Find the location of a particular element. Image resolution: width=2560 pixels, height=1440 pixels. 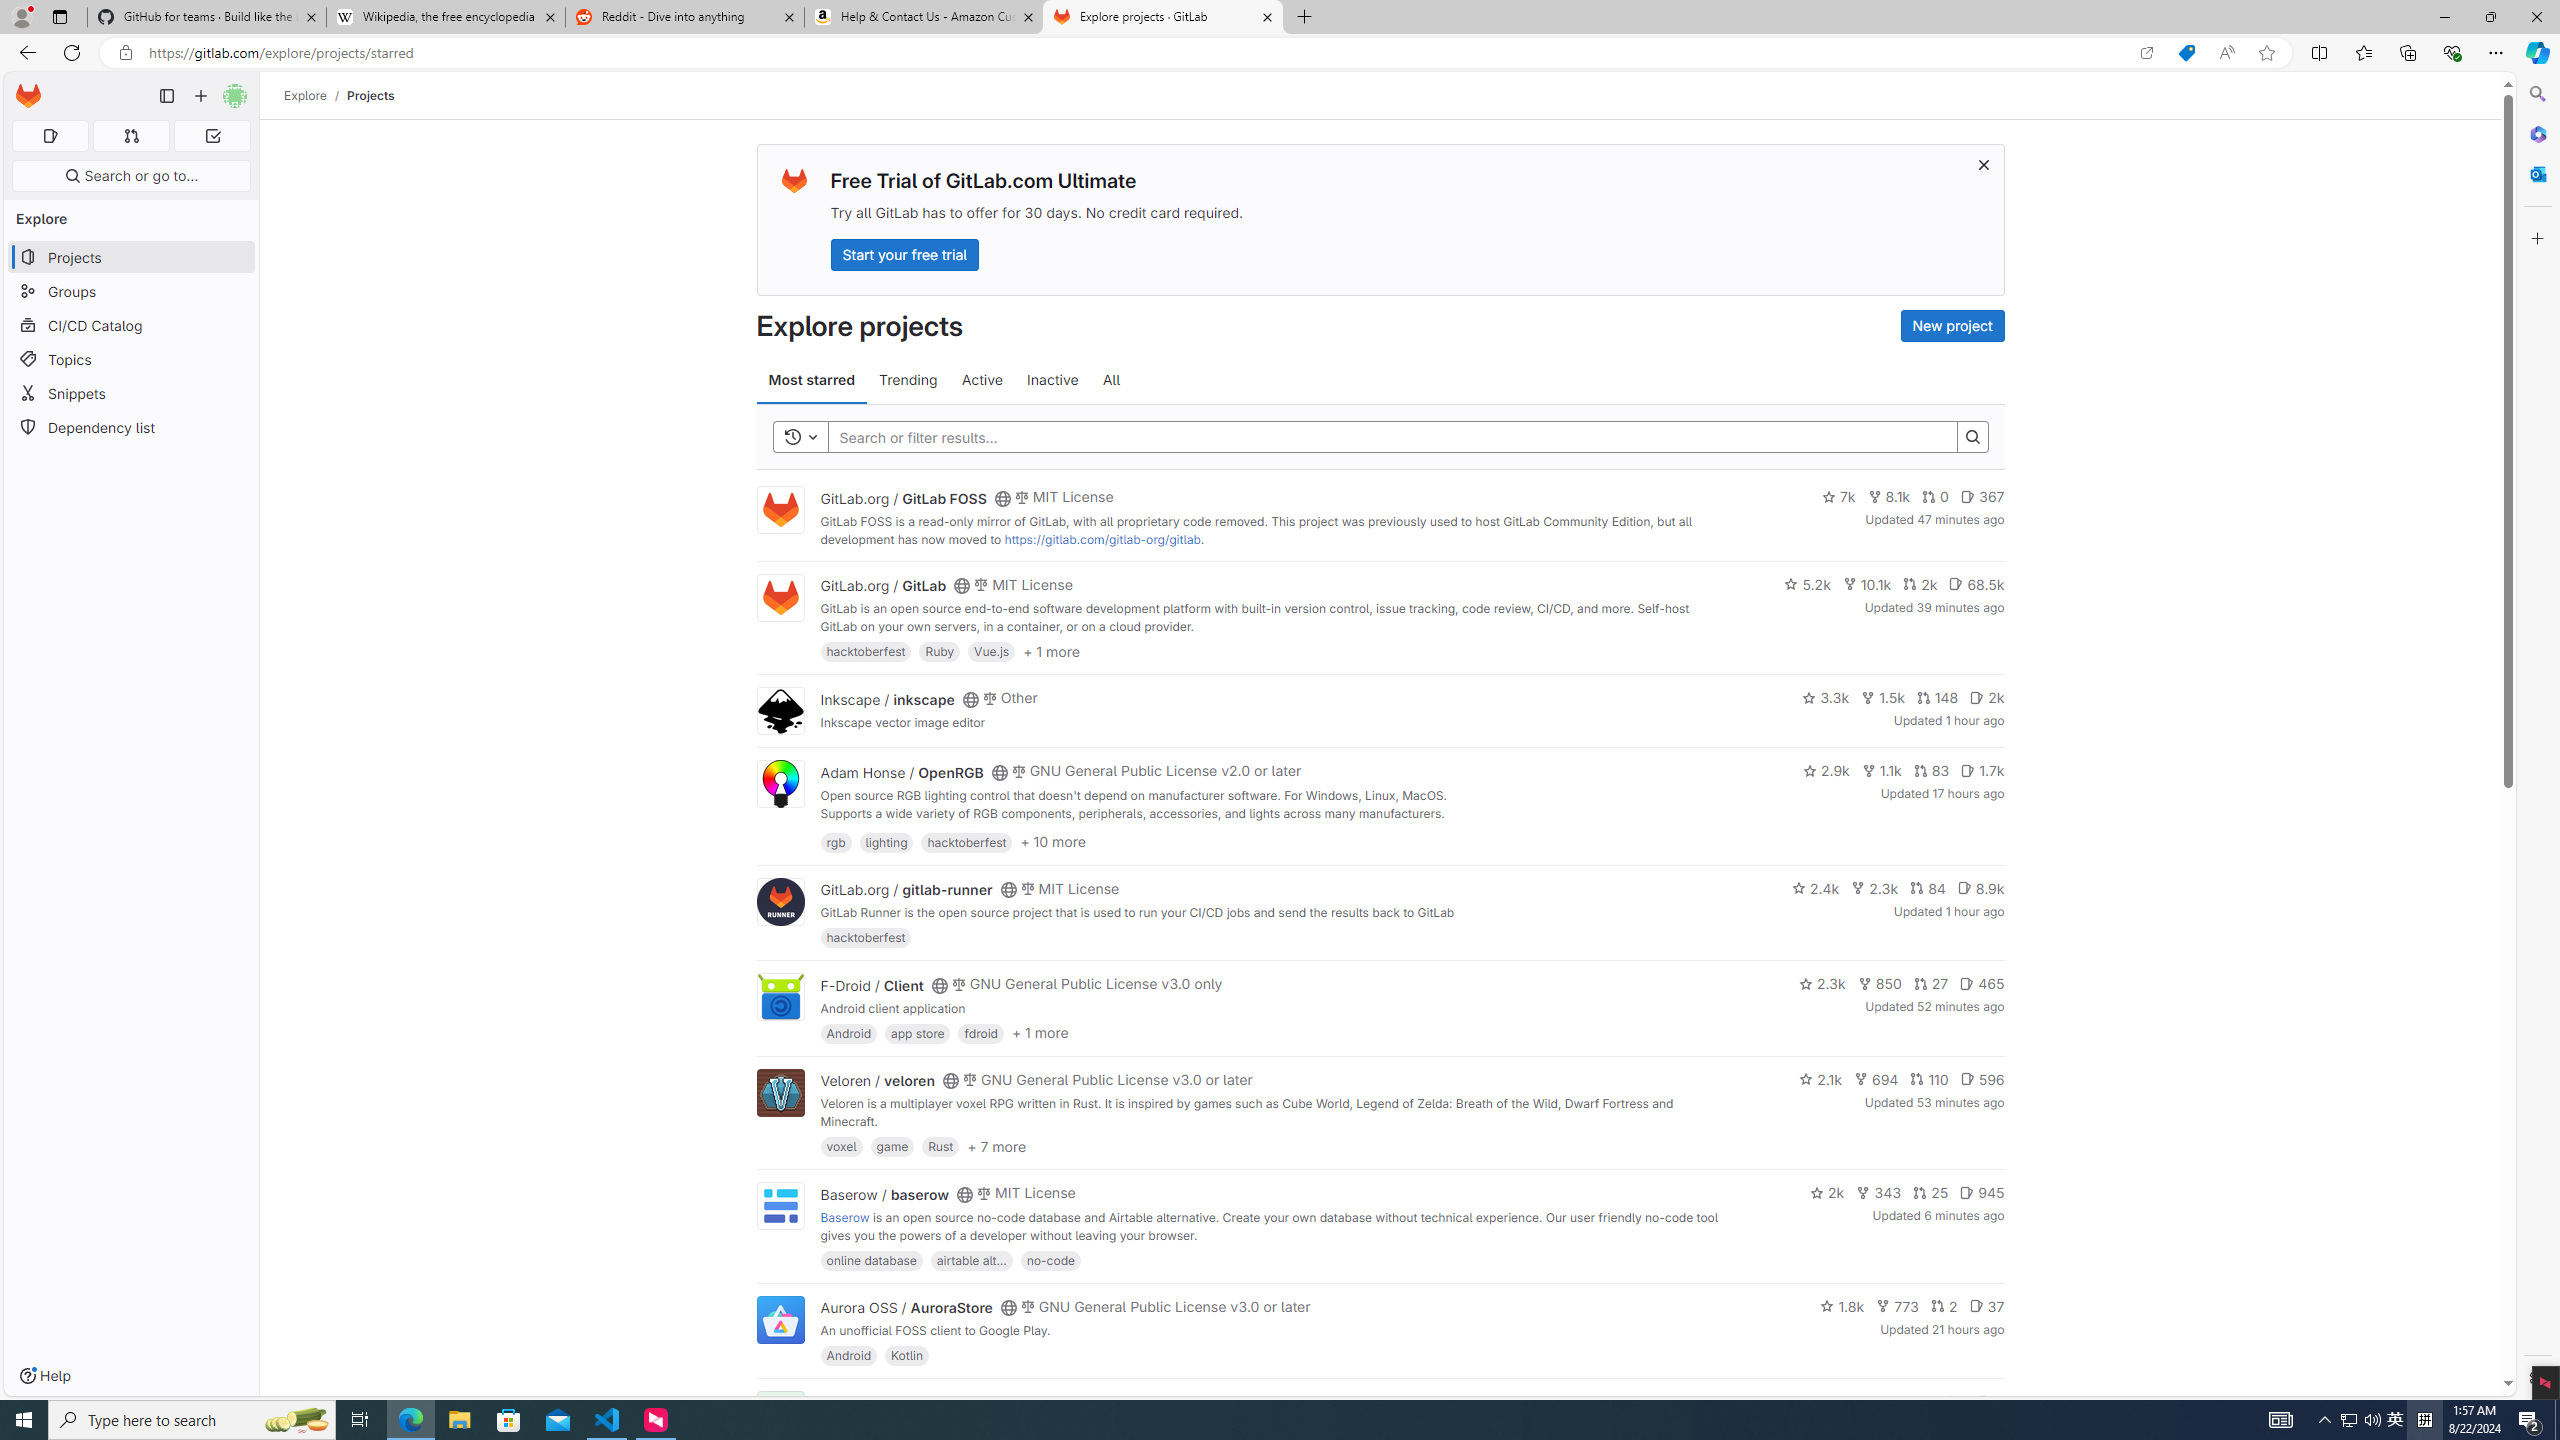

New project is located at coordinates (1952, 326).